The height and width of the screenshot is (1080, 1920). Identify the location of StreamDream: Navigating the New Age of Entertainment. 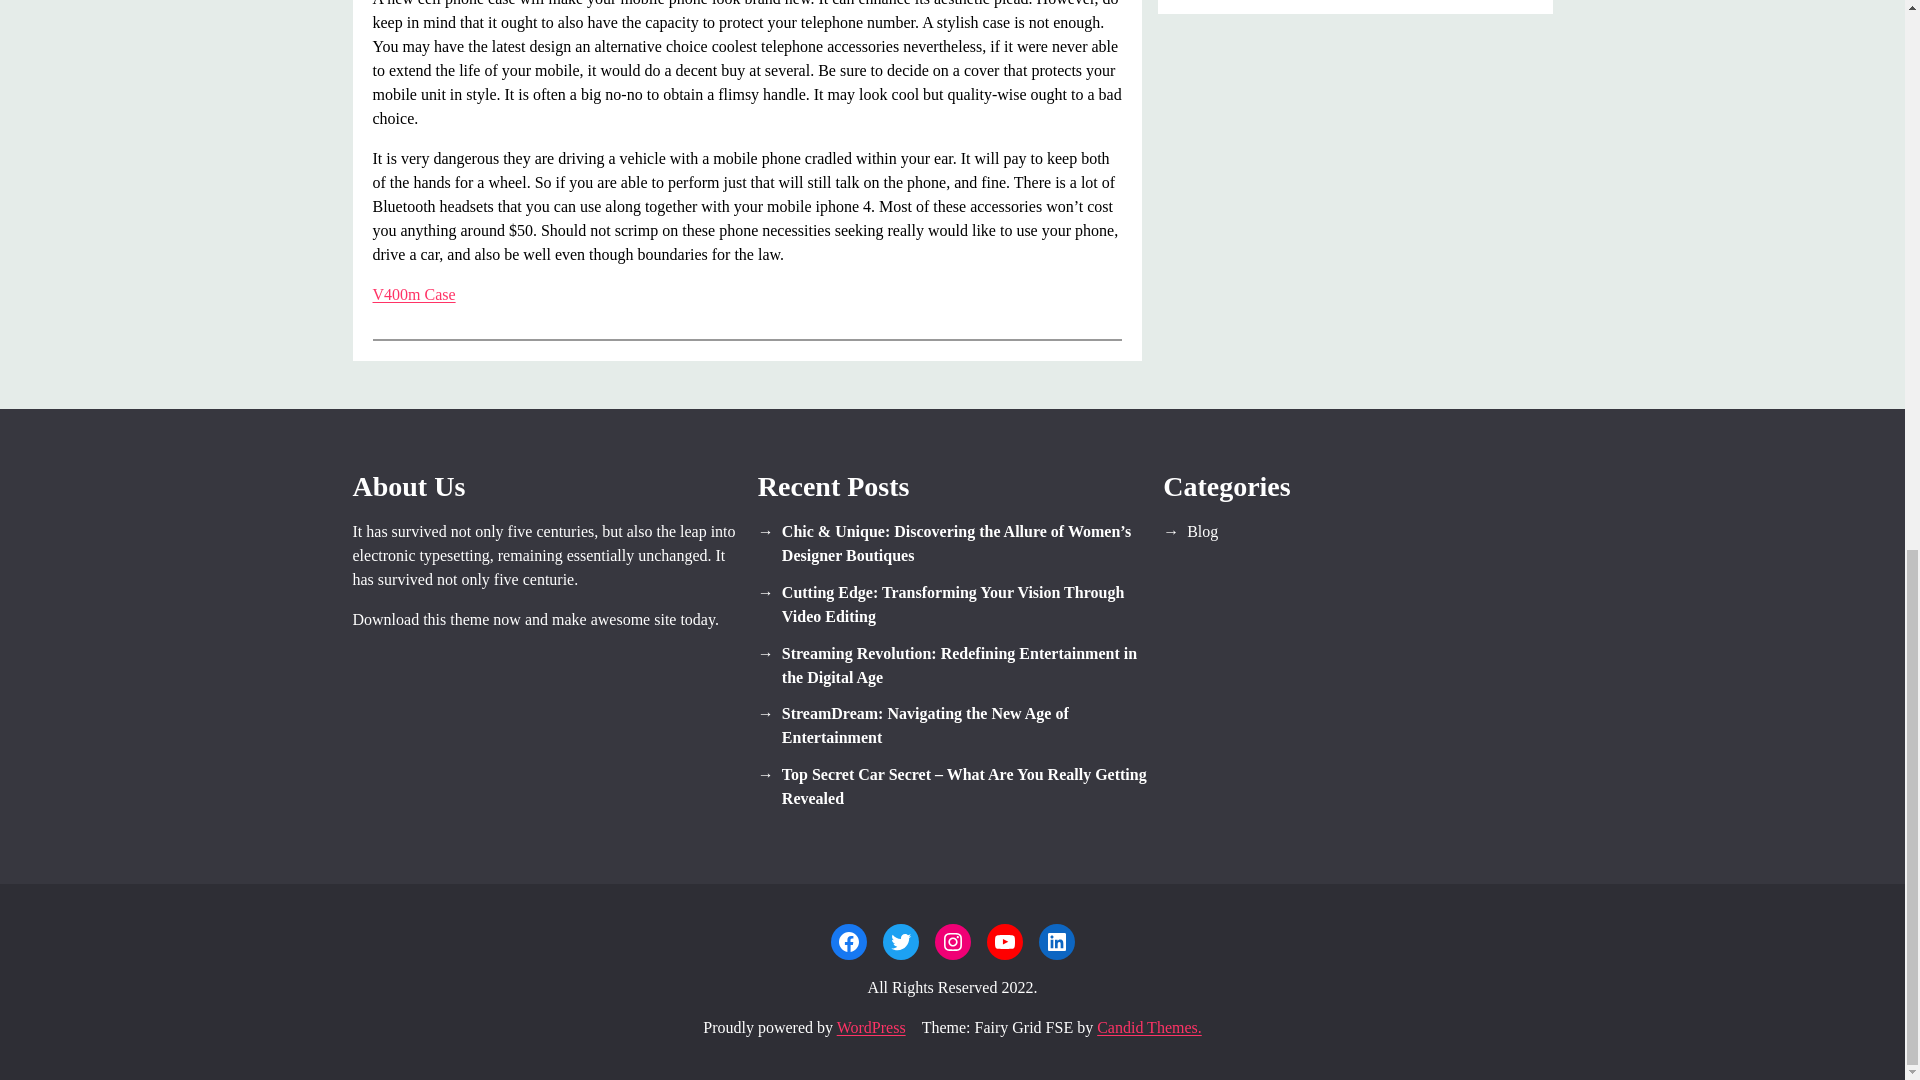
(952, 726).